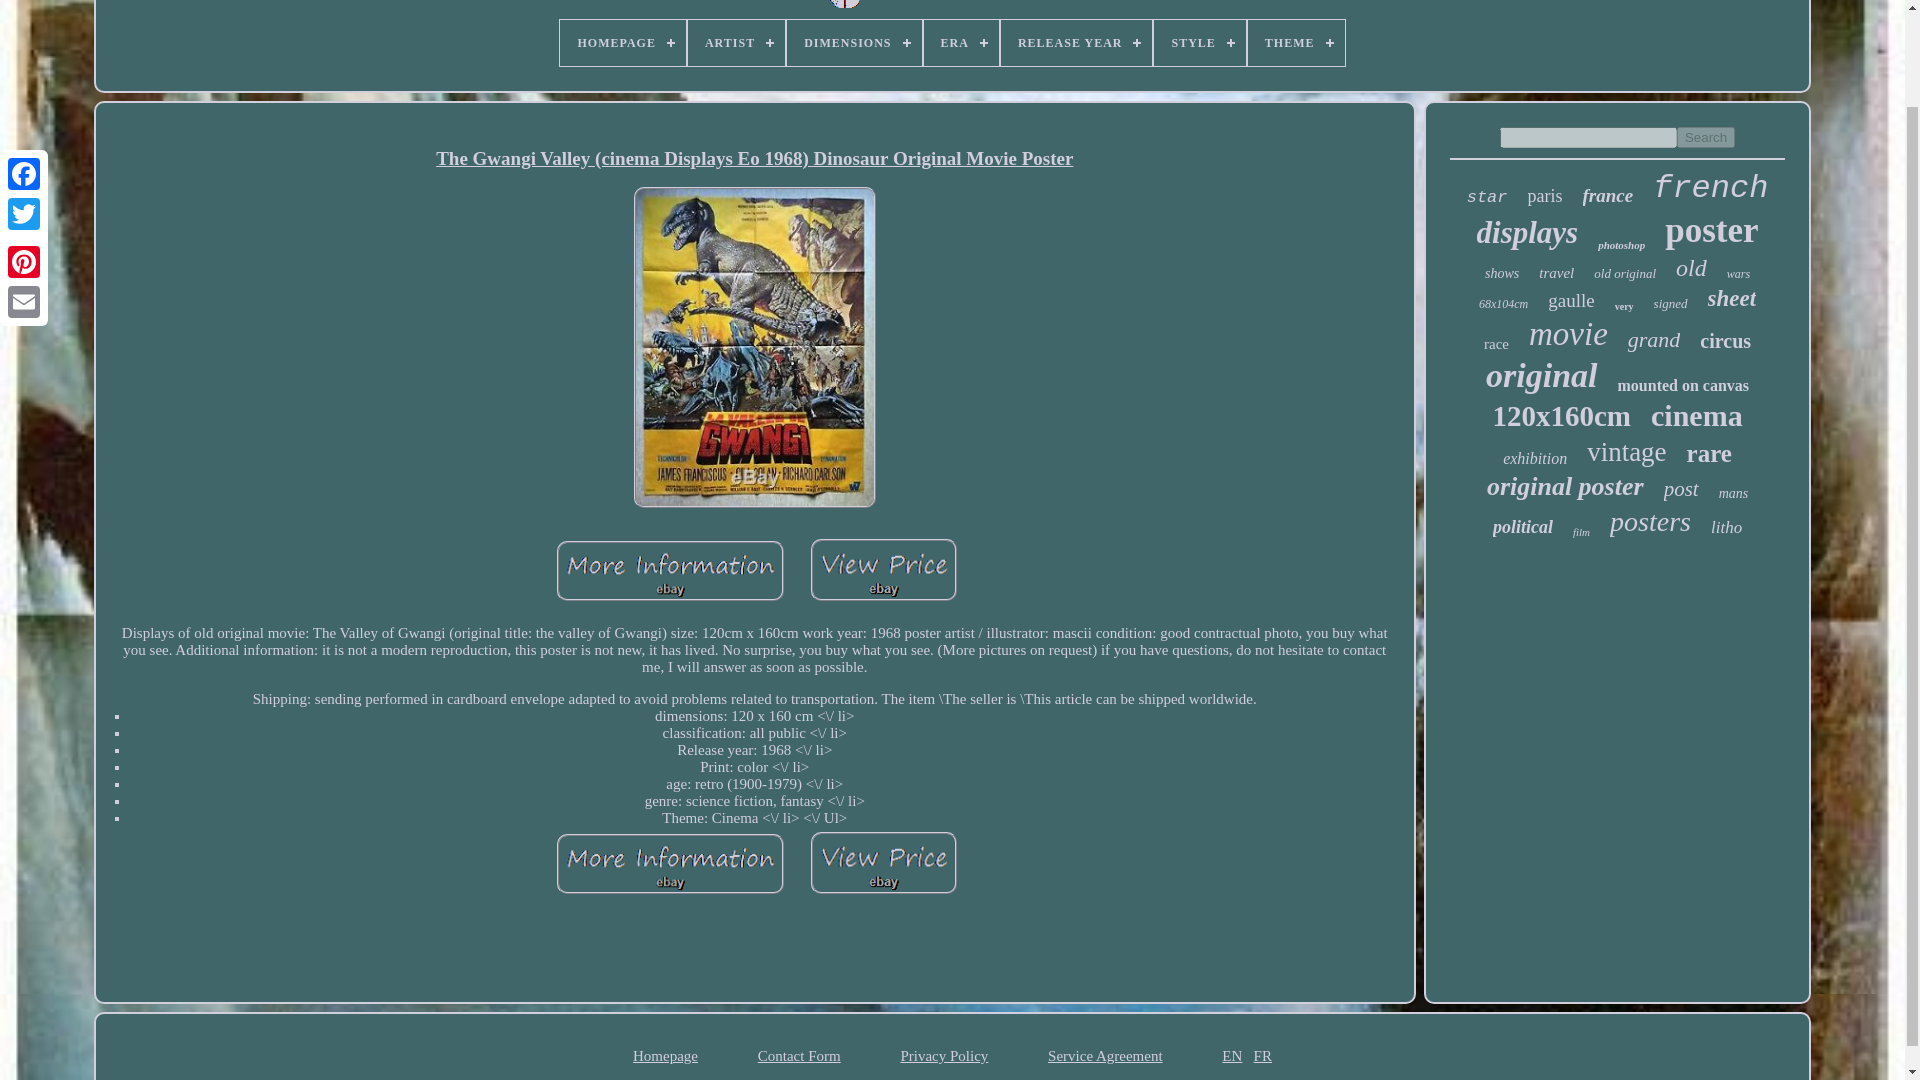  I want to click on ARTIST, so click(736, 42).